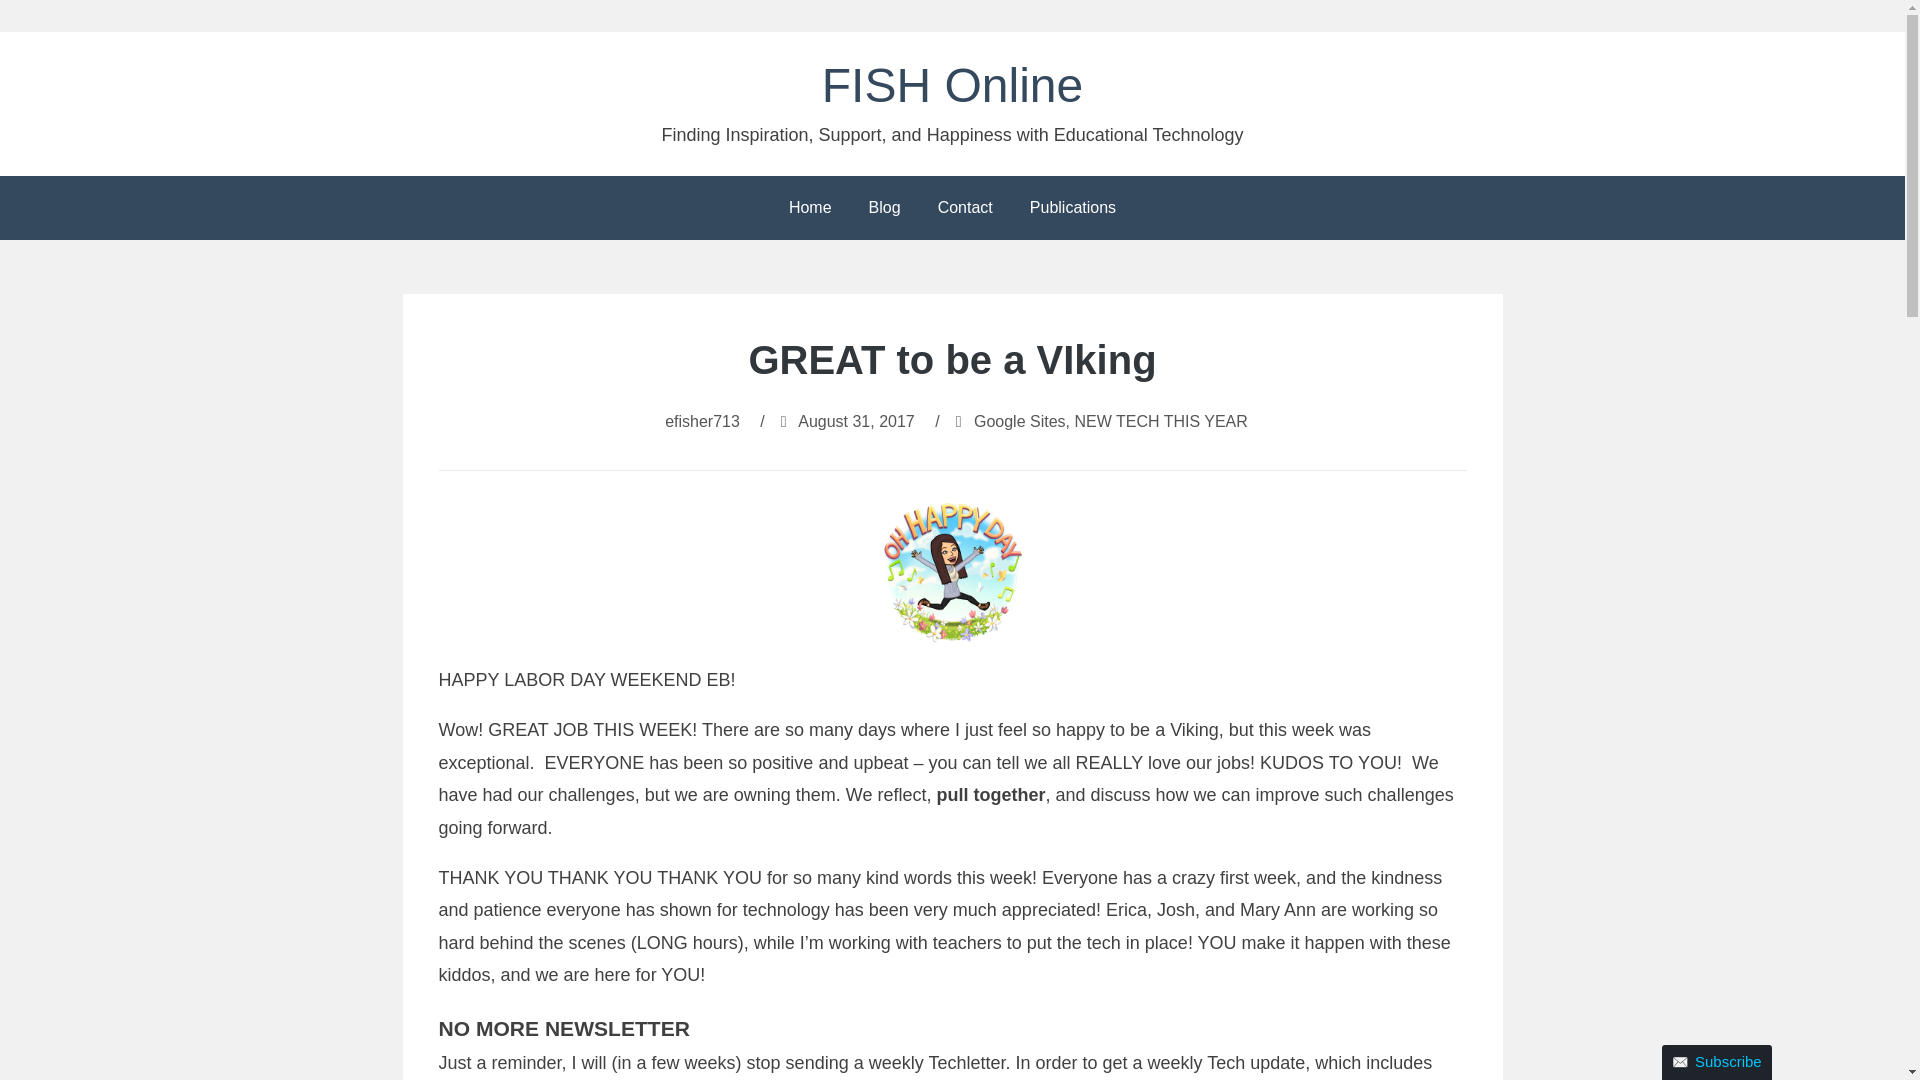  Describe the element at coordinates (856, 420) in the screenshot. I see `August 31, 2017` at that location.